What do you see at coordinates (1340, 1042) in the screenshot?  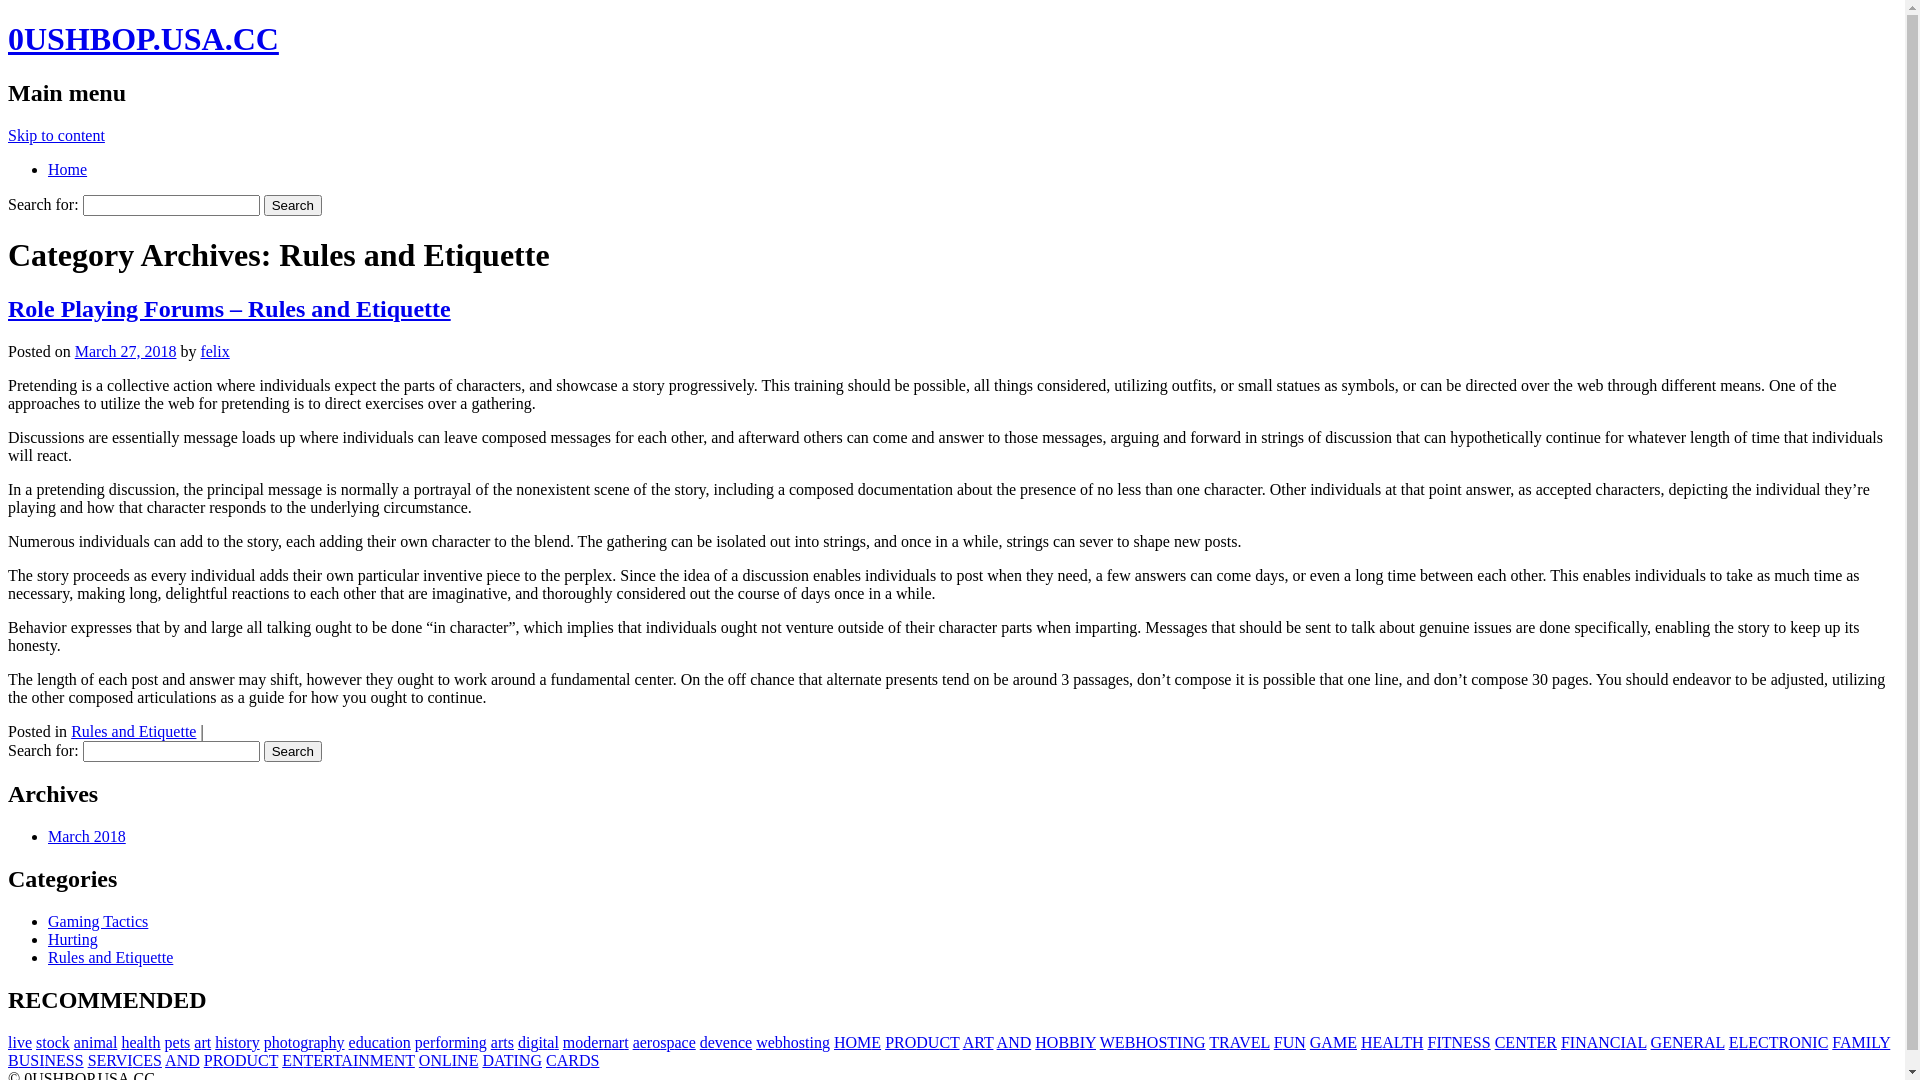 I see `M` at bounding box center [1340, 1042].